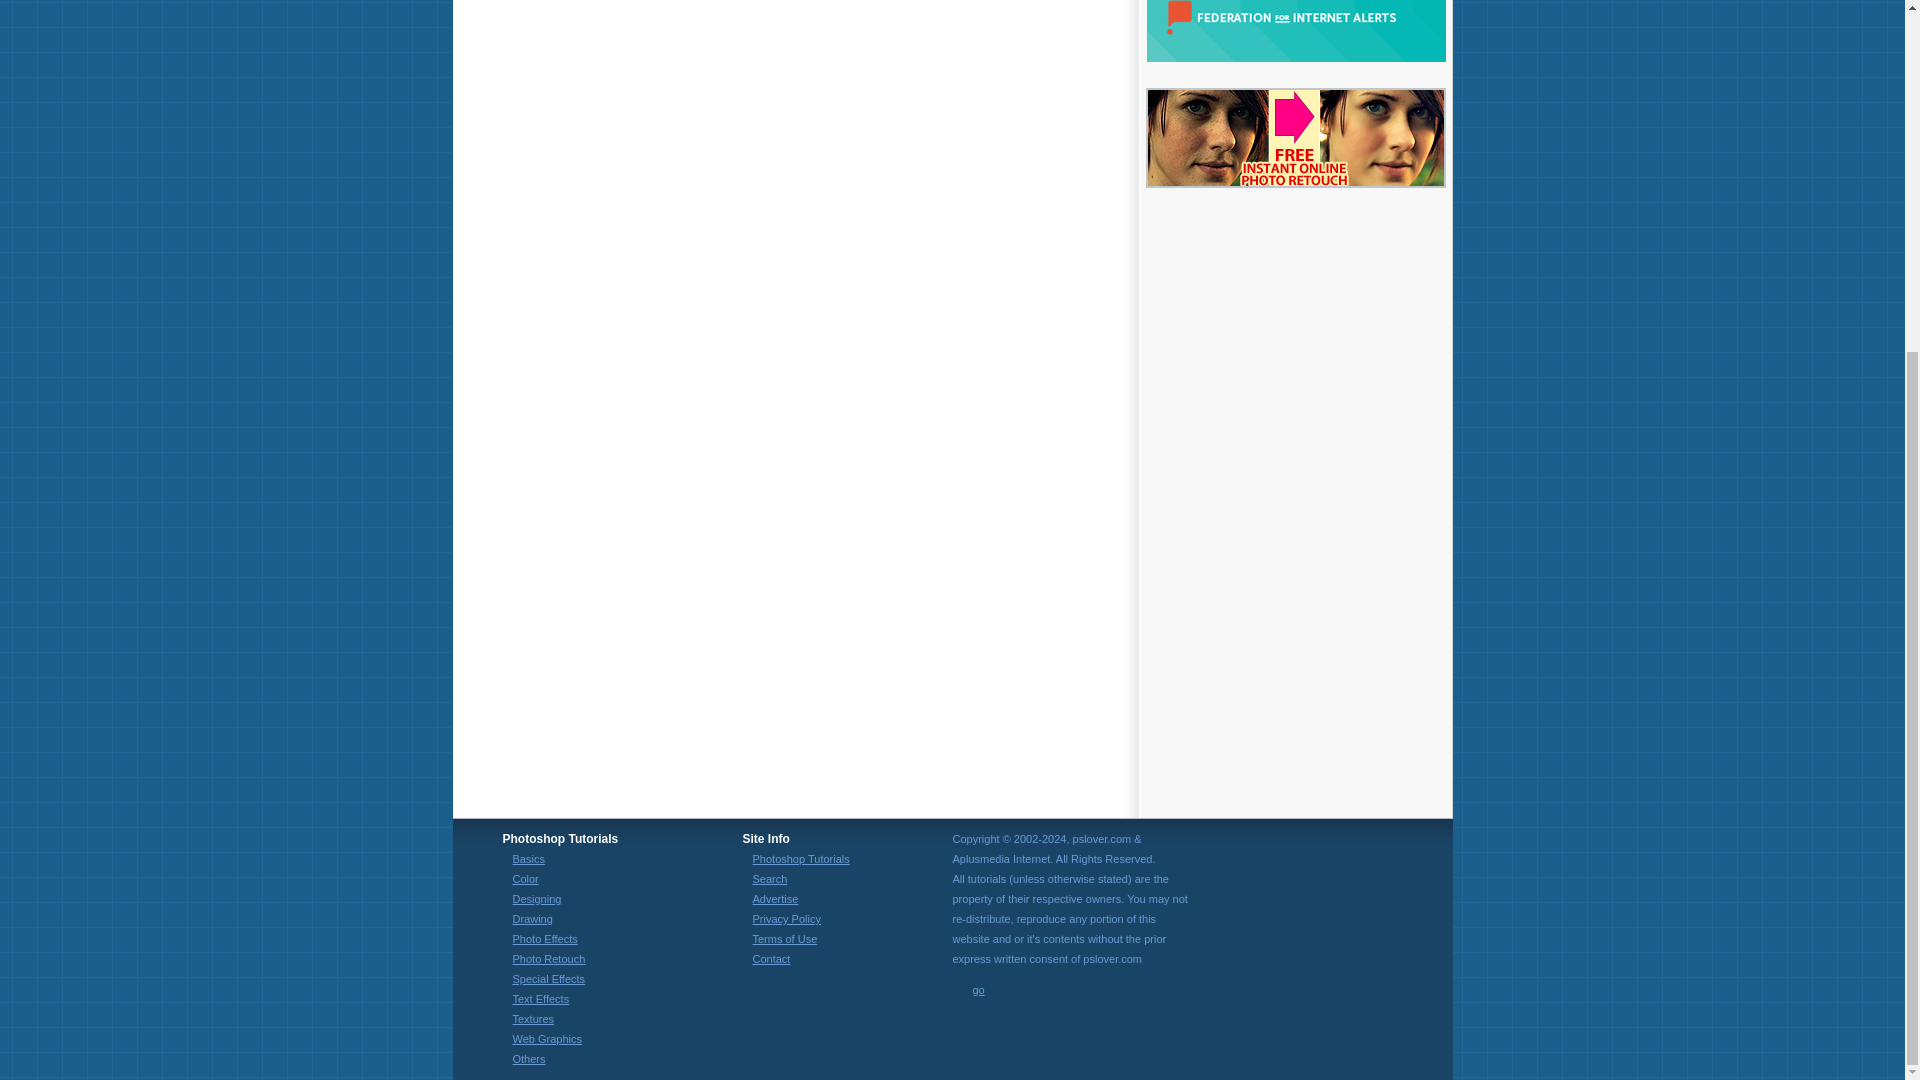 The height and width of the screenshot is (1080, 1920). What do you see at coordinates (544, 939) in the screenshot?
I see `Photo Effects` at bounding box center [544, 939].